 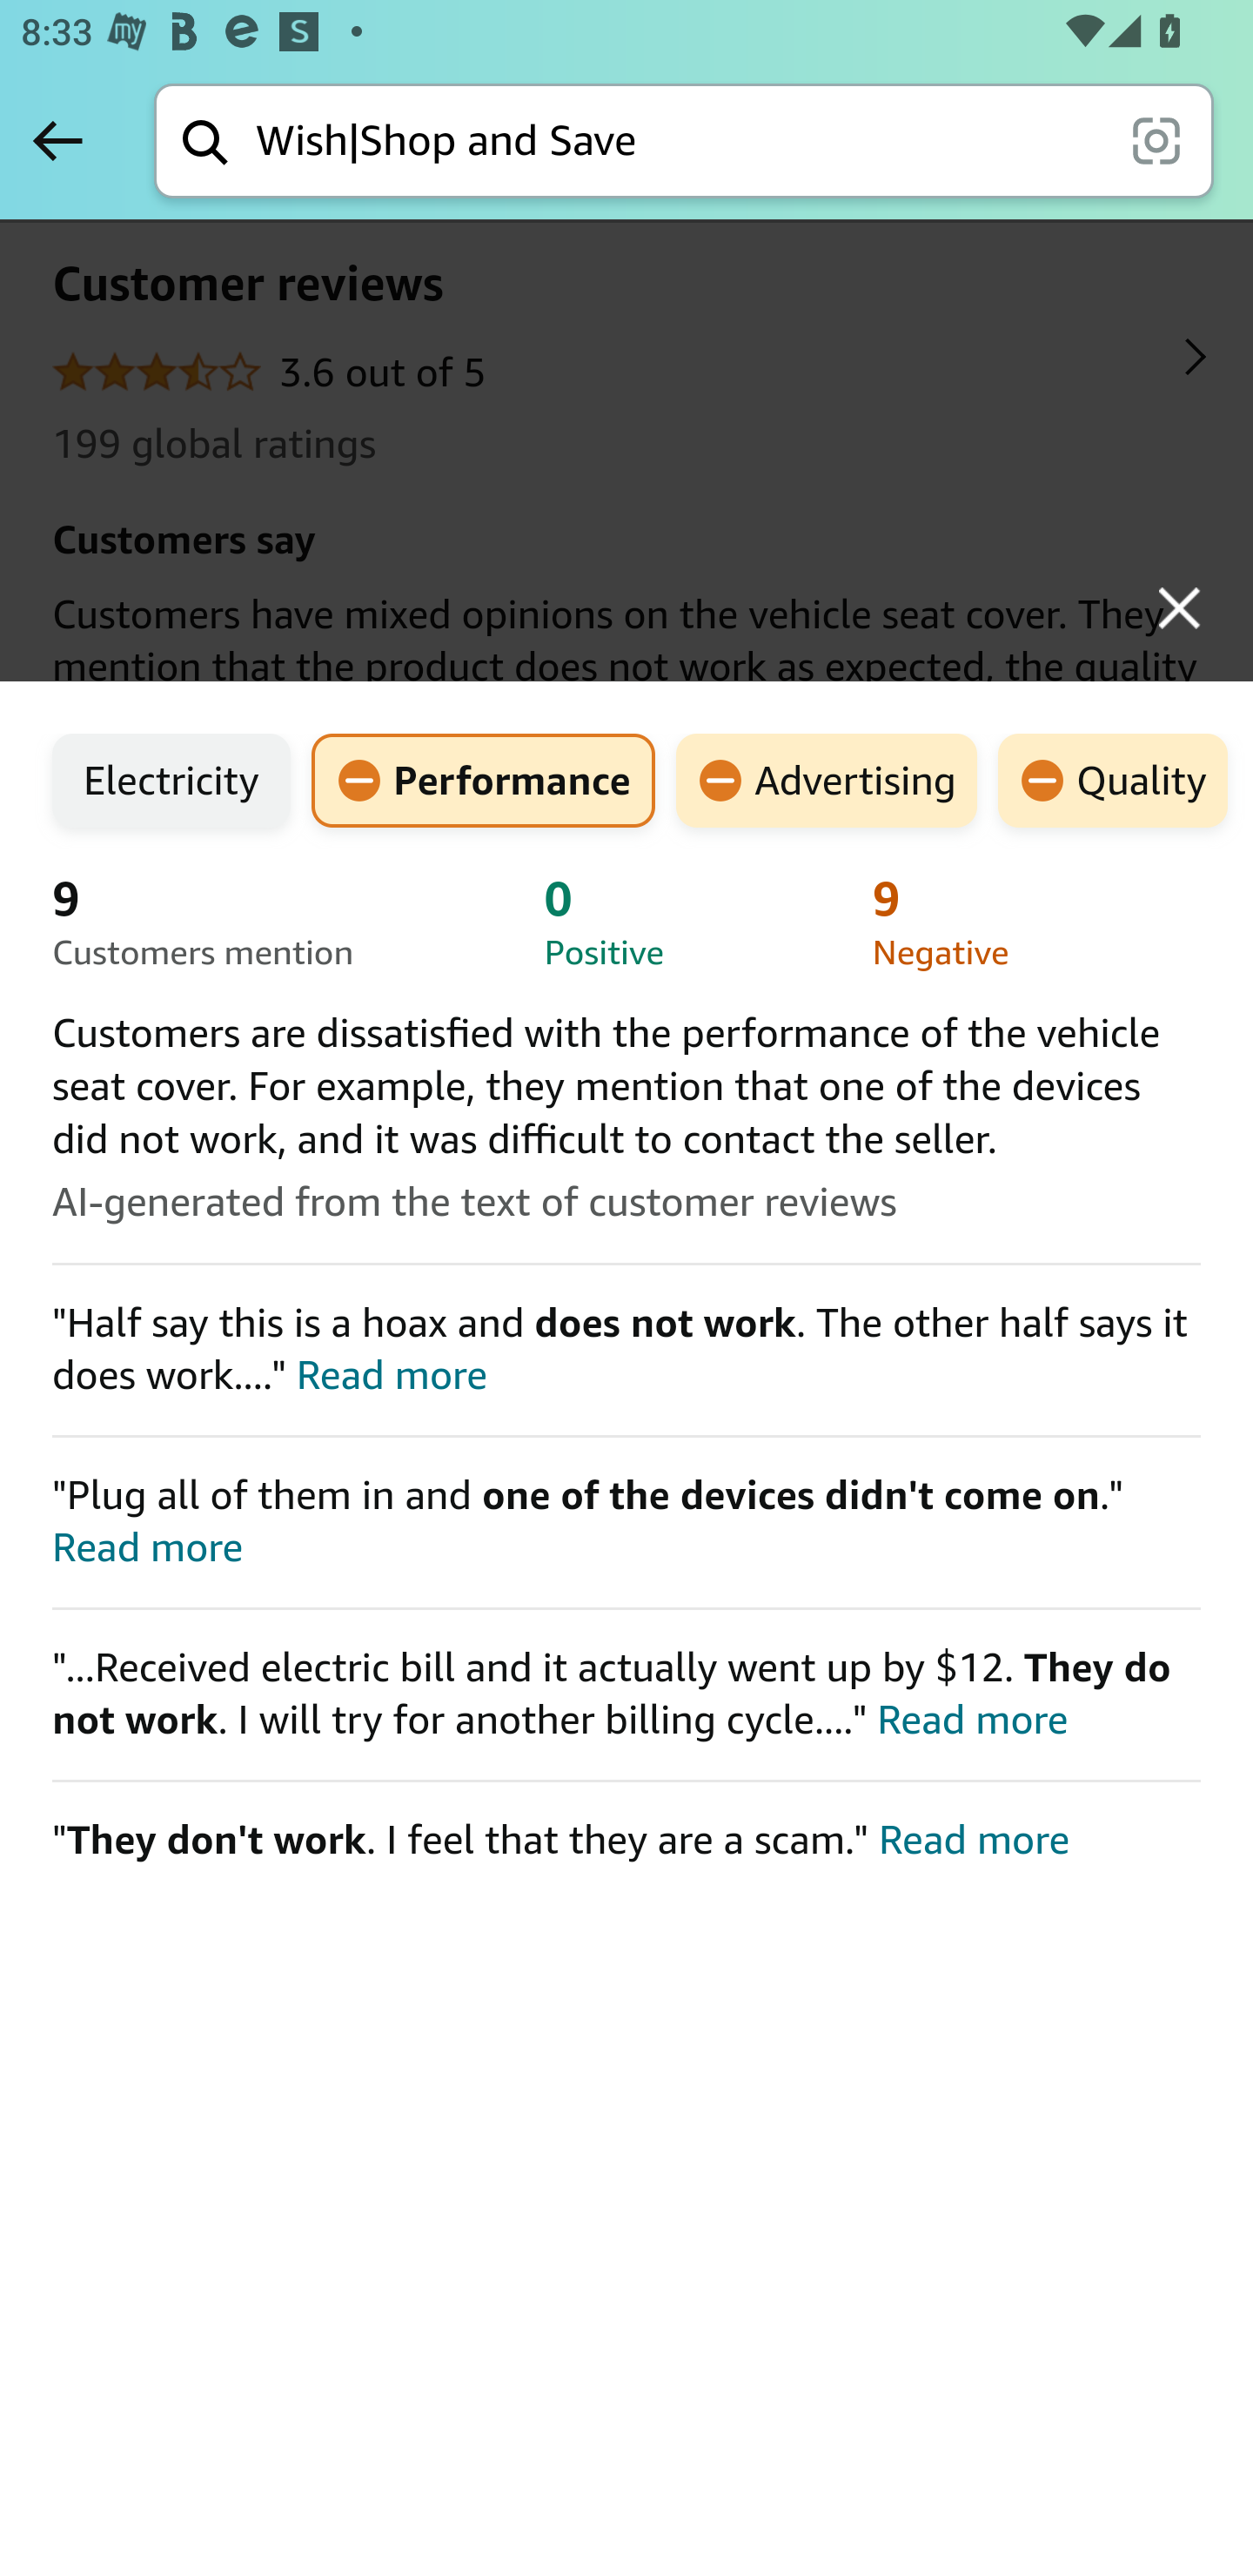 I want to click on Read more, so click(x=149, y=1546).